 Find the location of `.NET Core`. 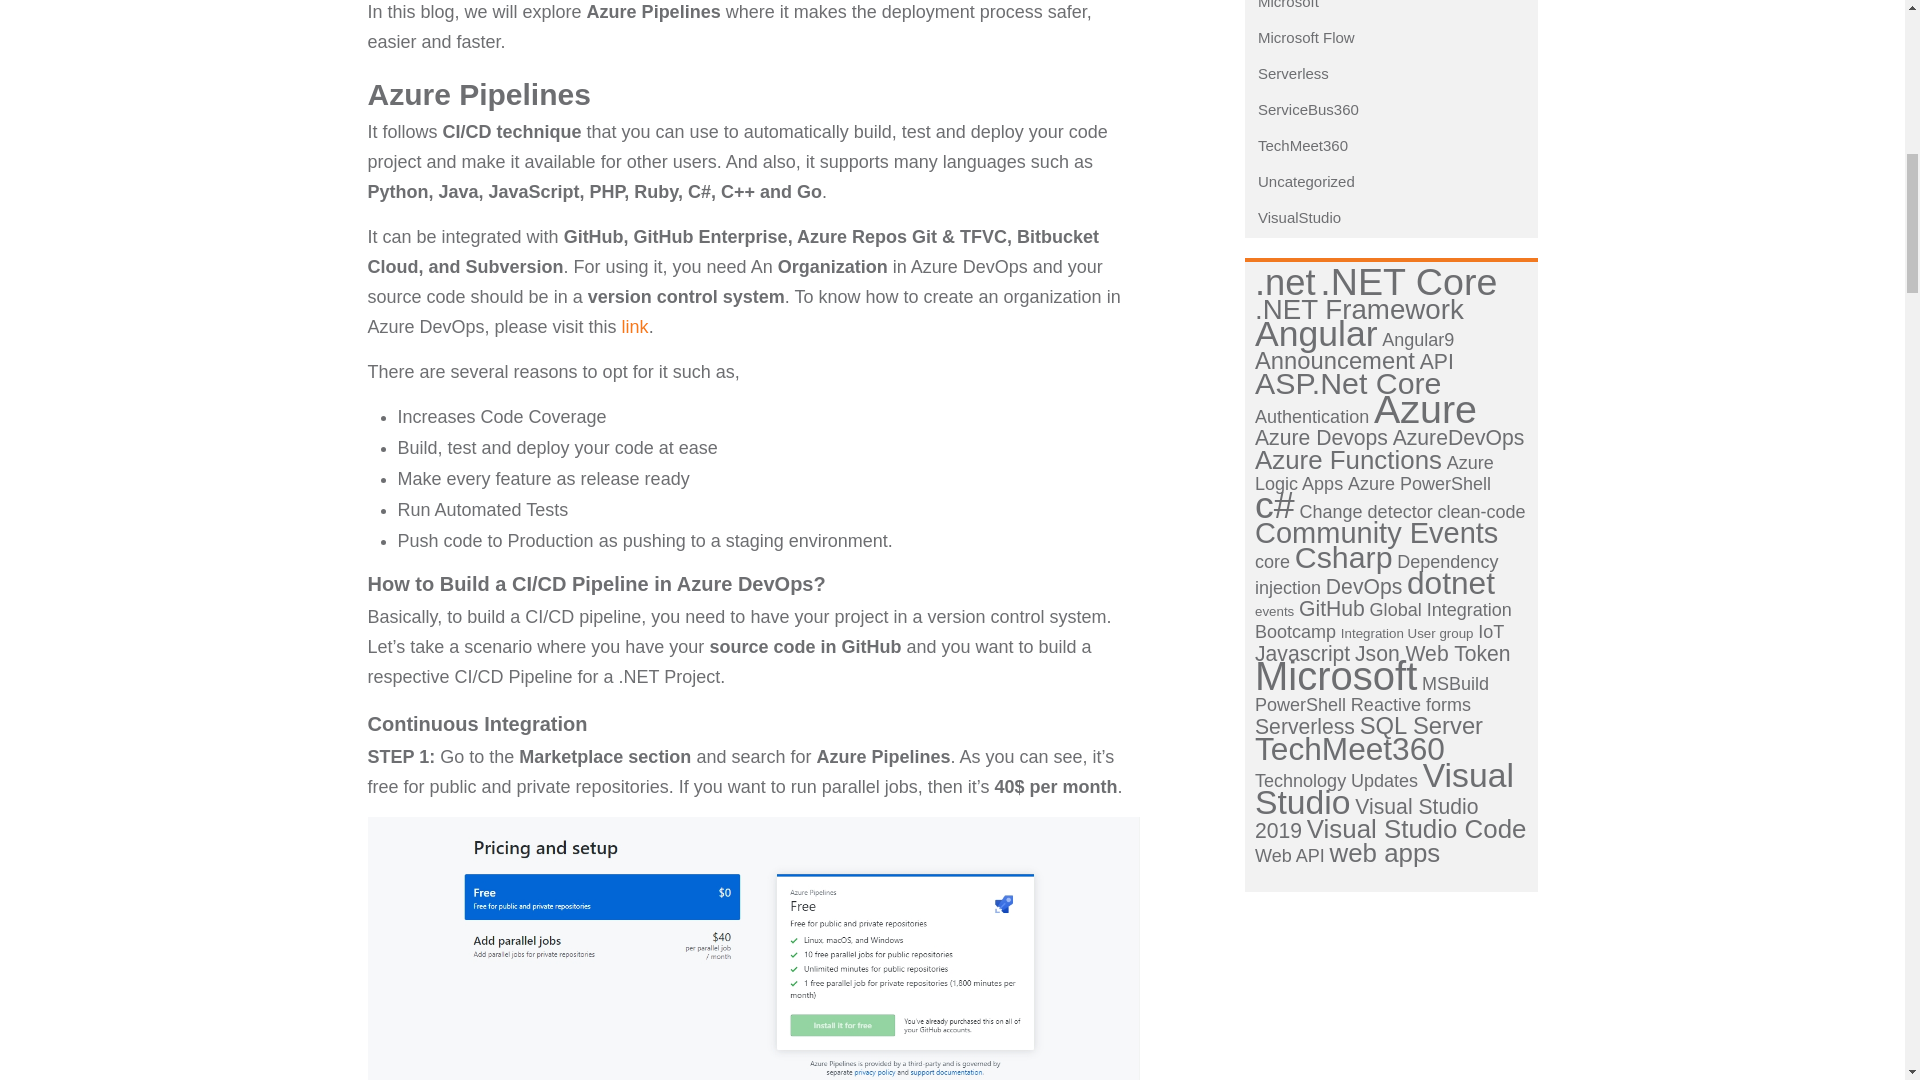

.NET Core is located at coordinates (1408, 282).